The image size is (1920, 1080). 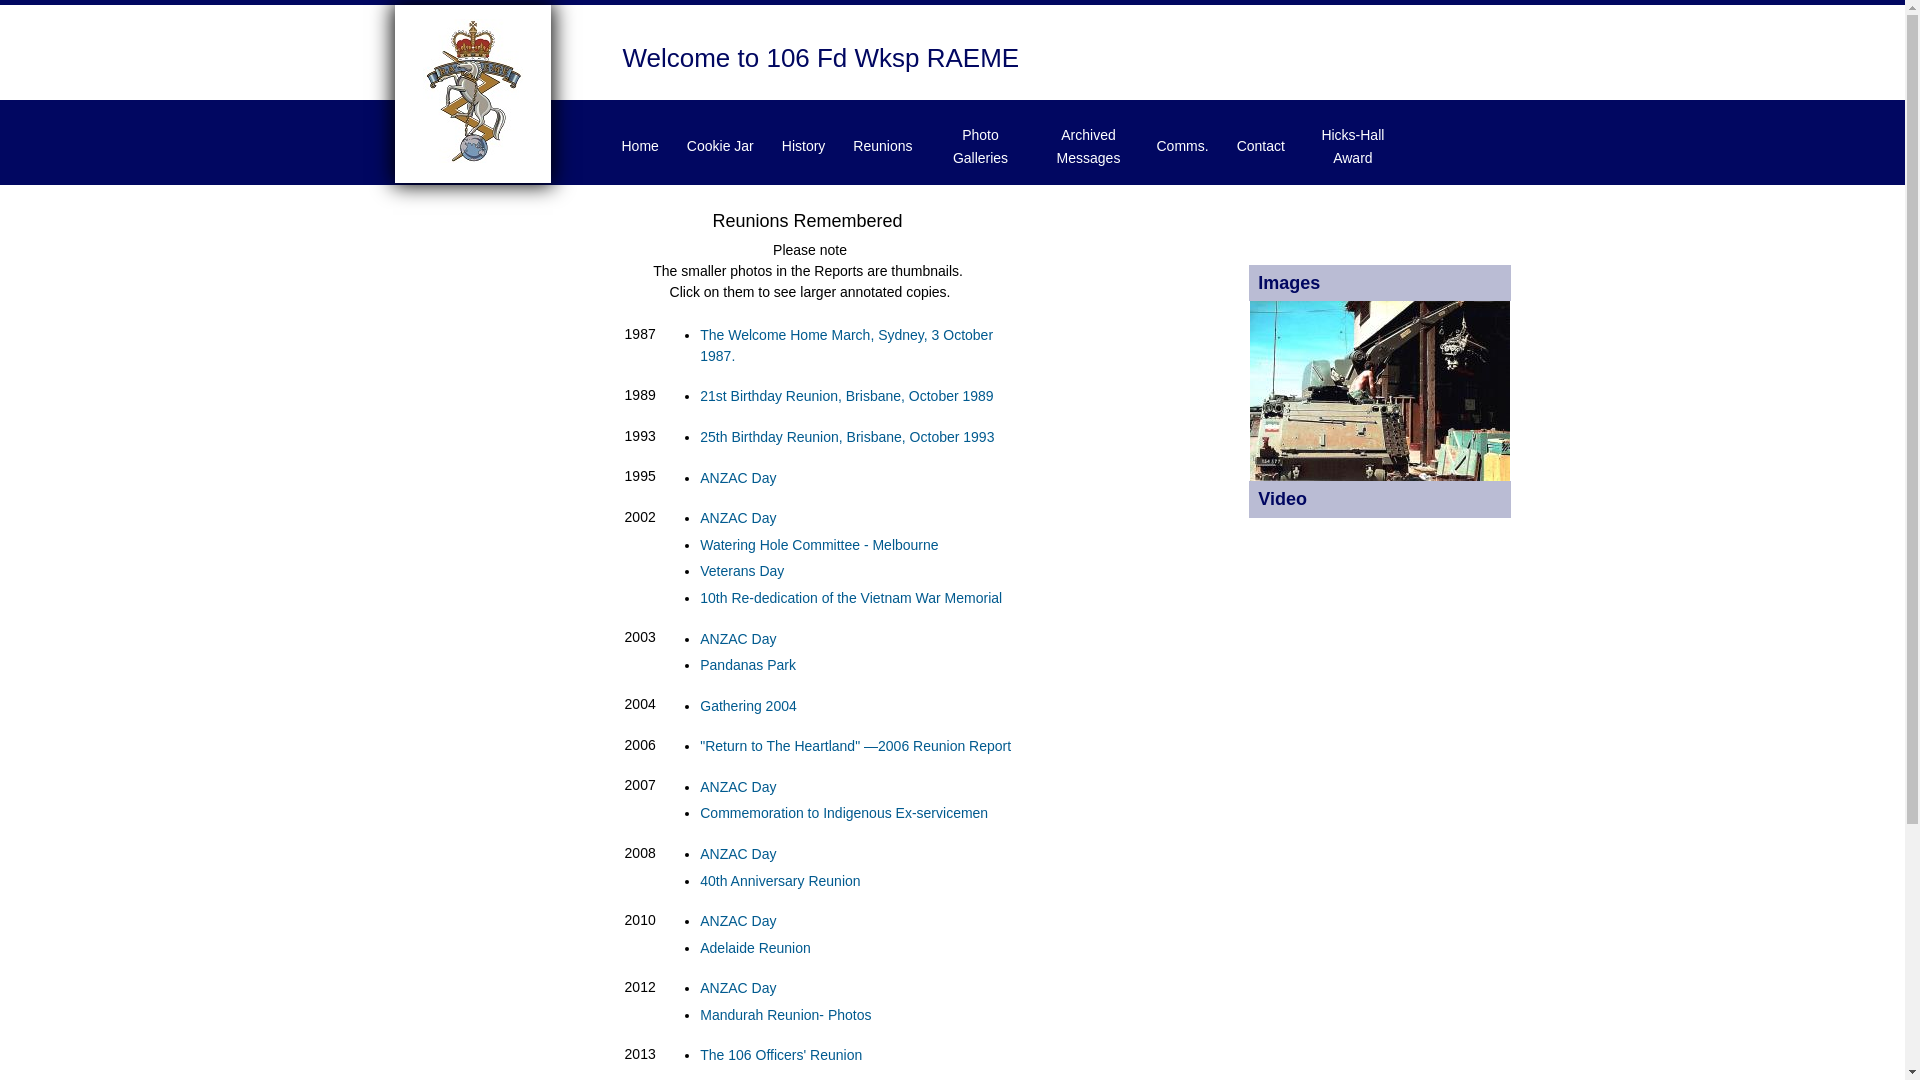 What do you see at coordinates (780, 881) in the screenshot?
I see `40th Anniversary Reunion` at bounding box center [780, 881].